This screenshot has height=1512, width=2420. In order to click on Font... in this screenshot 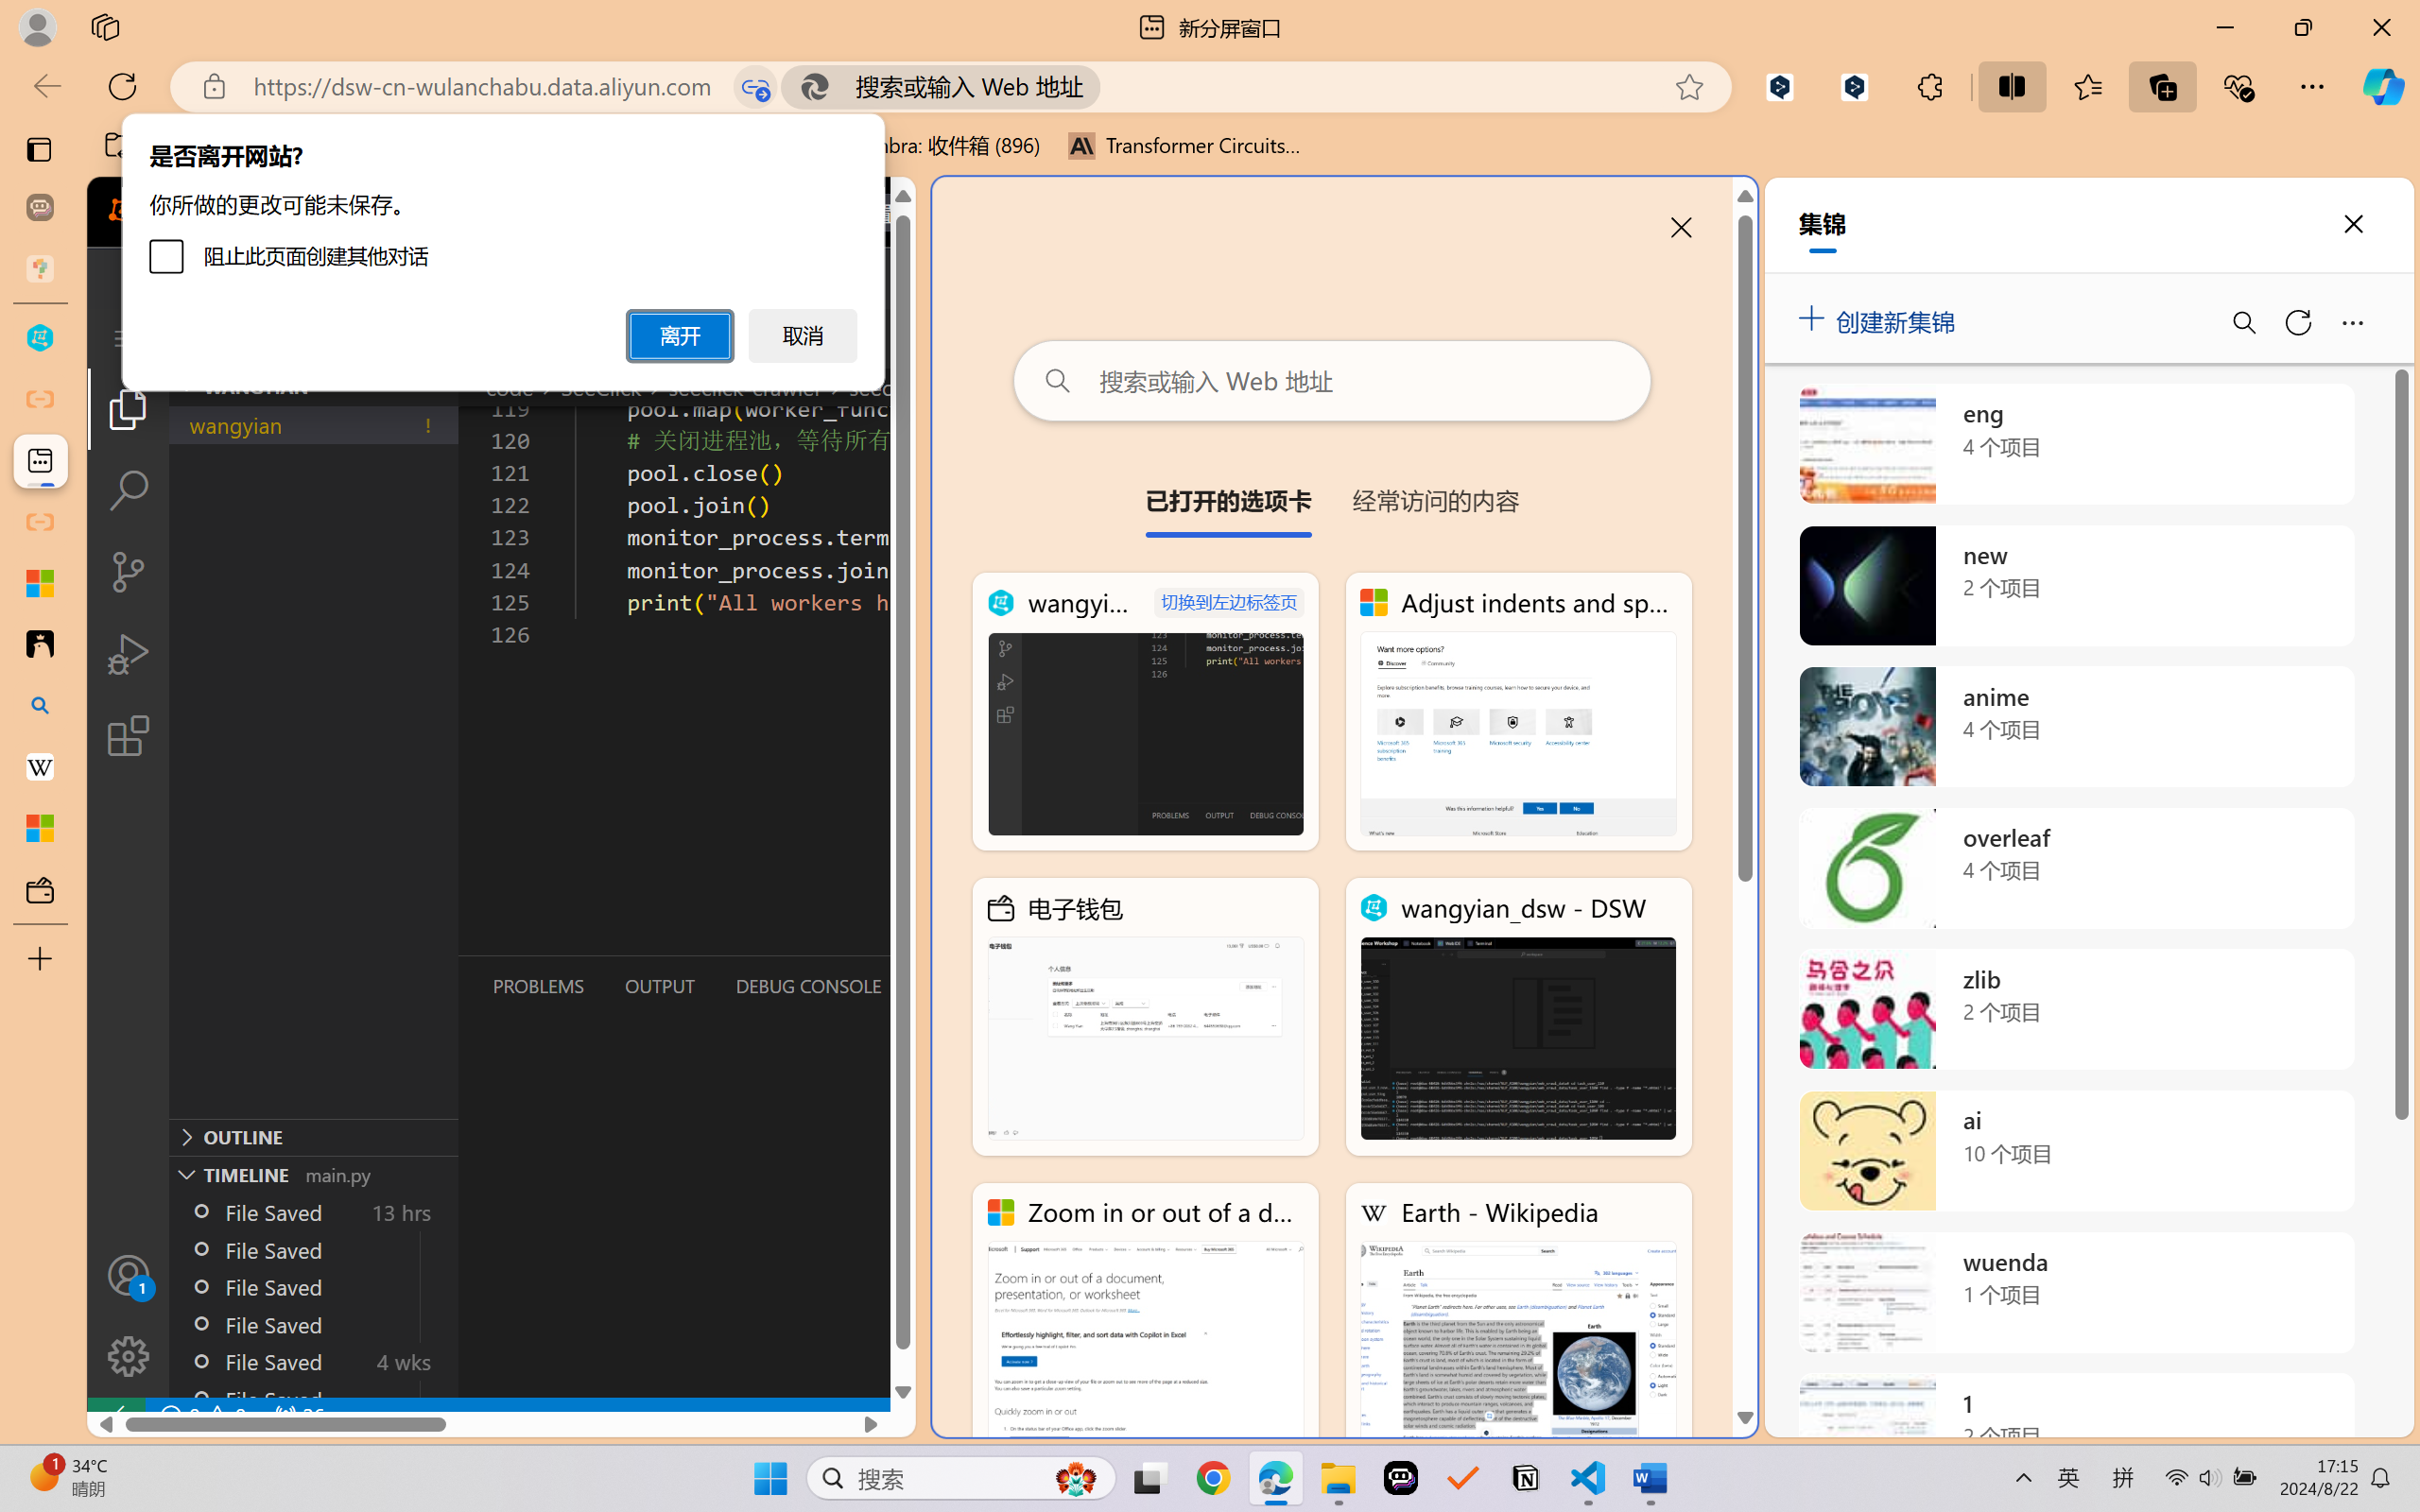, I will do `click(556, 159)`.